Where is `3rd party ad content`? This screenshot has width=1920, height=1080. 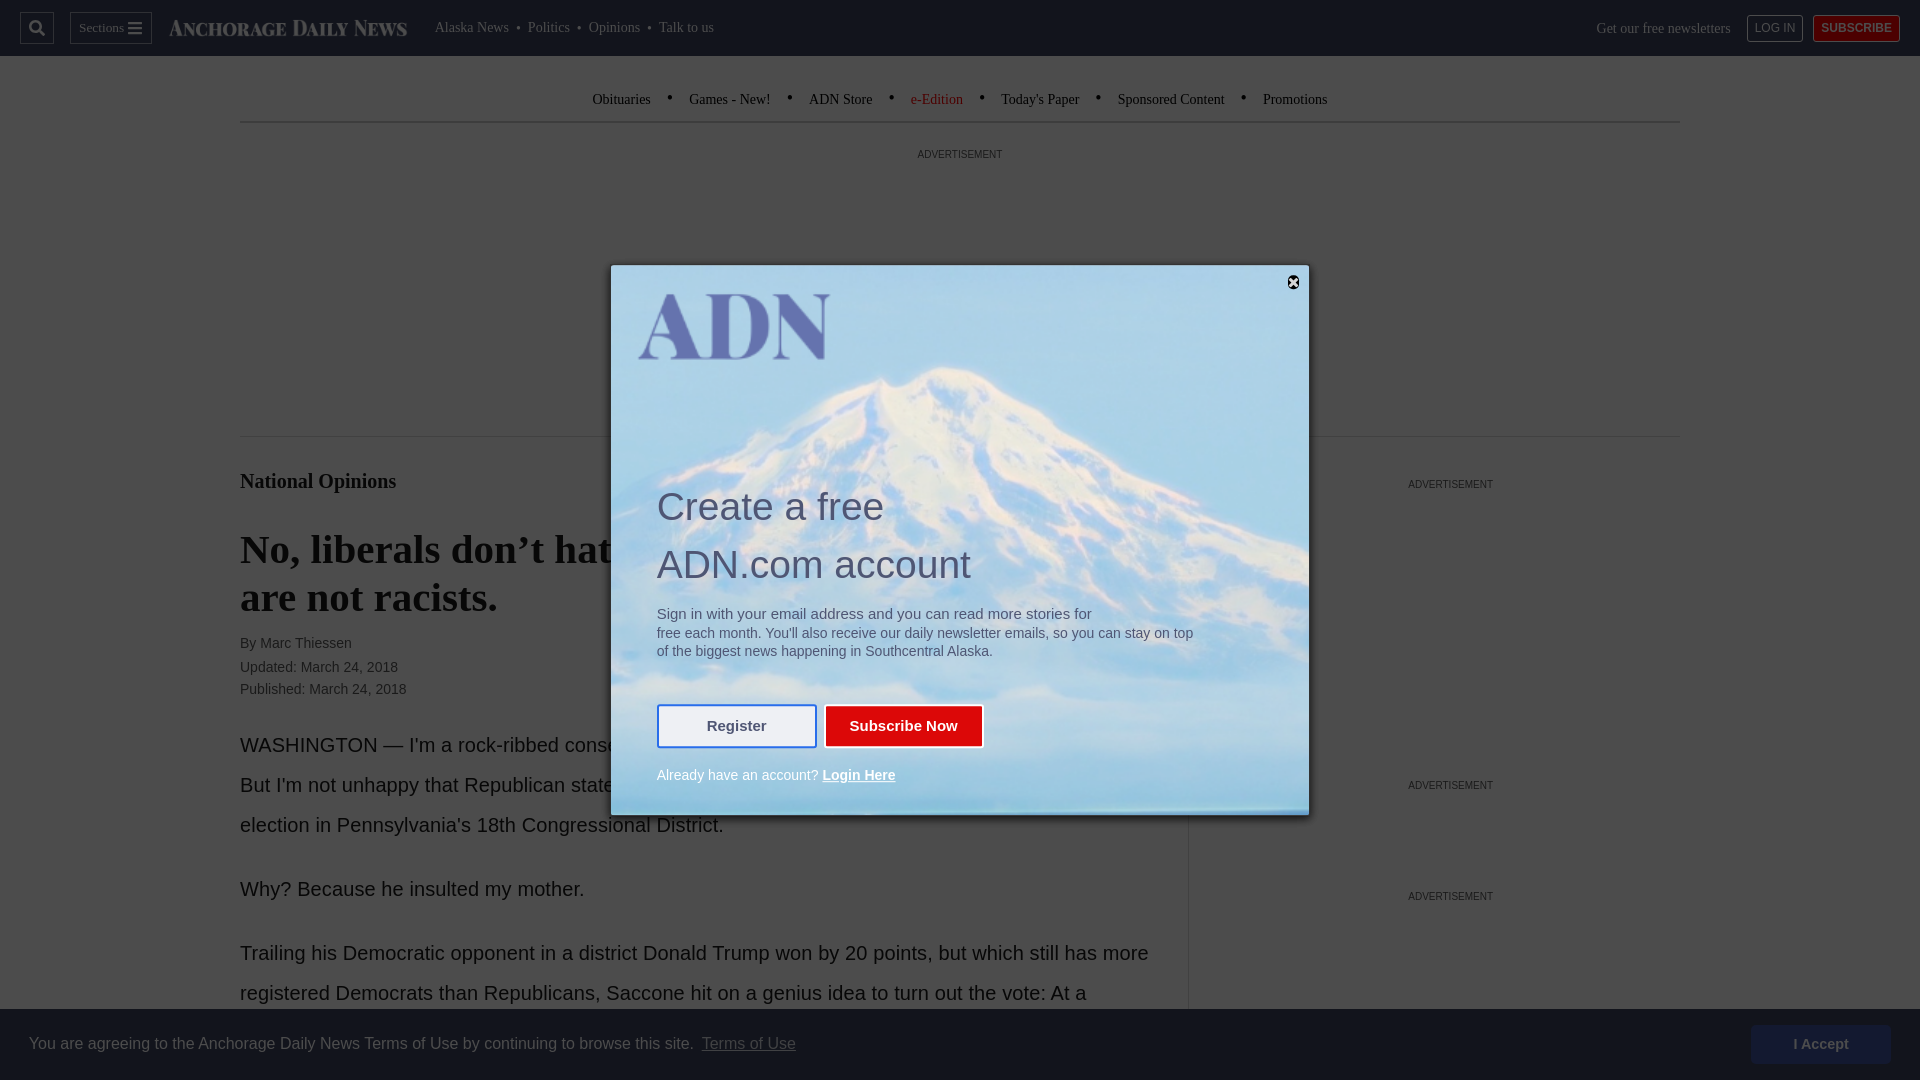
3rd party ad content is located at coordinates (1451, 620).